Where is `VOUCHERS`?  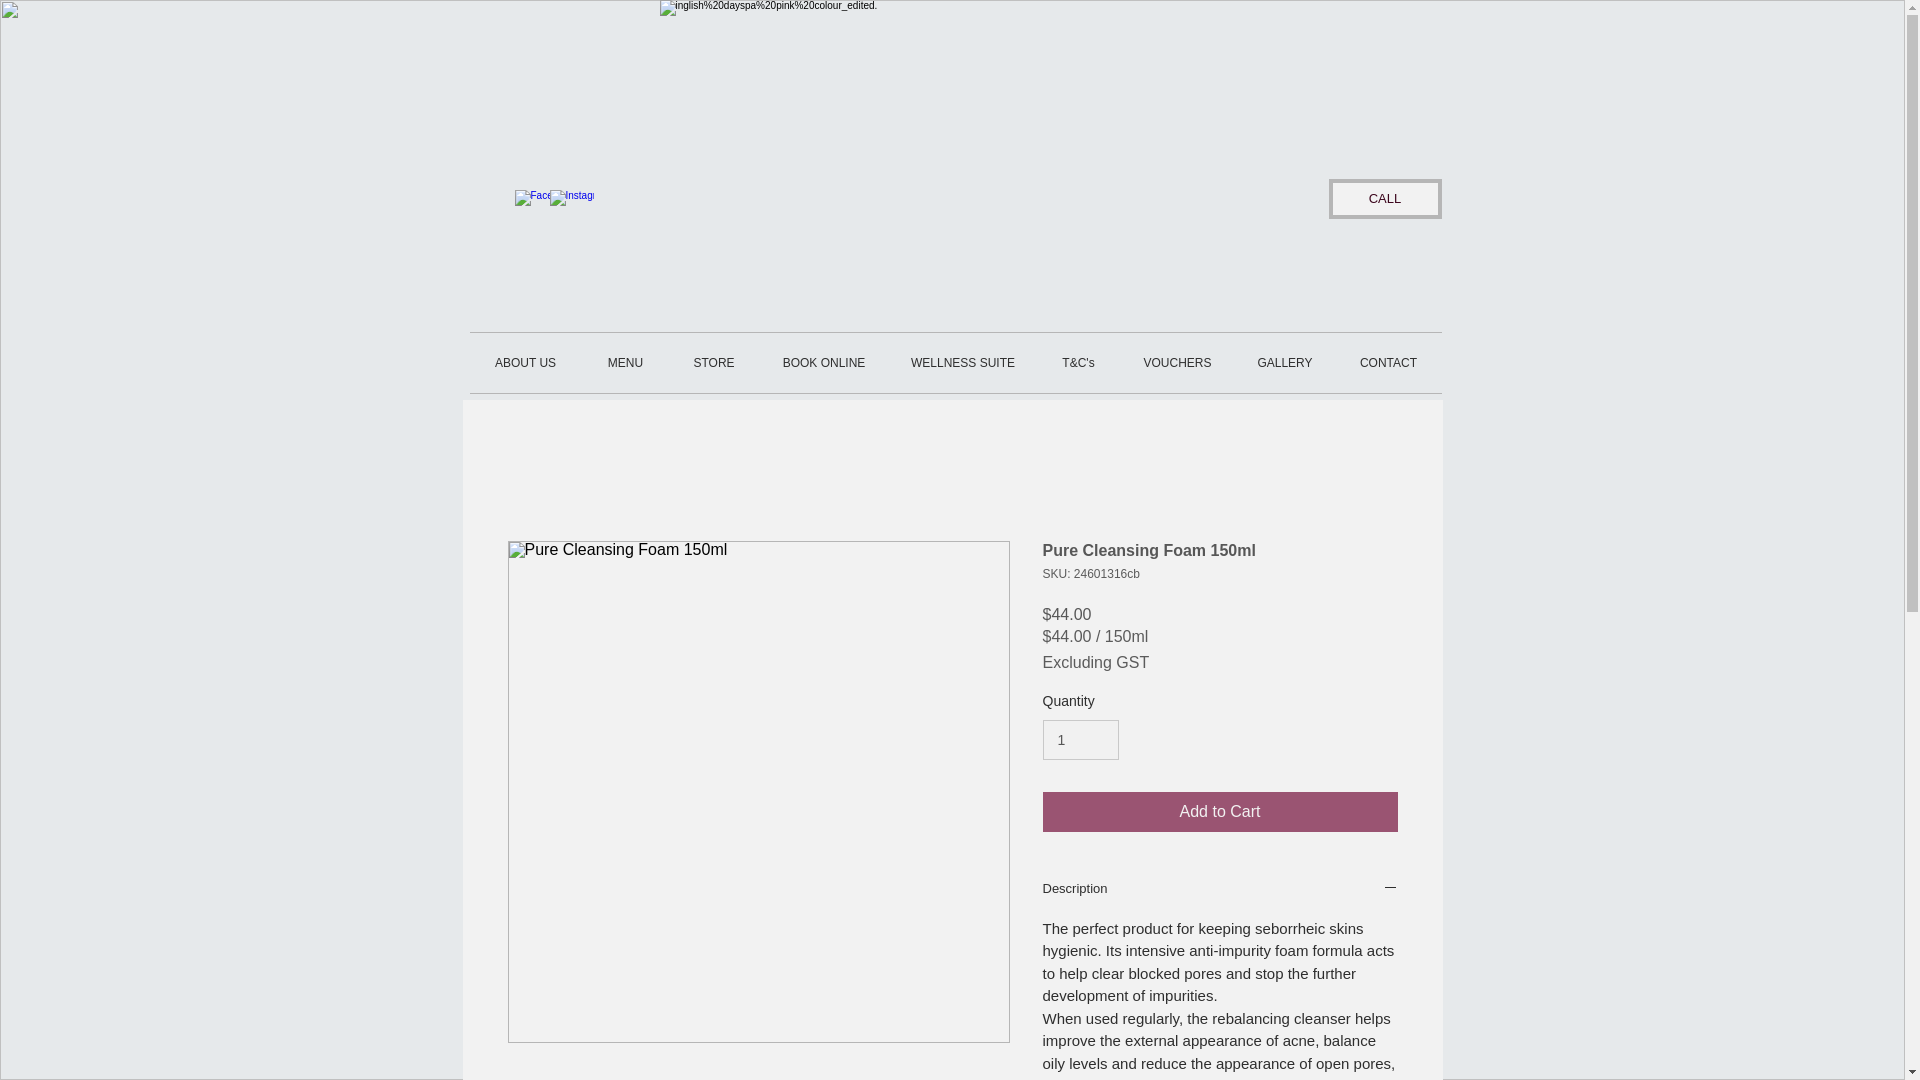 VOUCHERS is located at coordinates (1176, 362).